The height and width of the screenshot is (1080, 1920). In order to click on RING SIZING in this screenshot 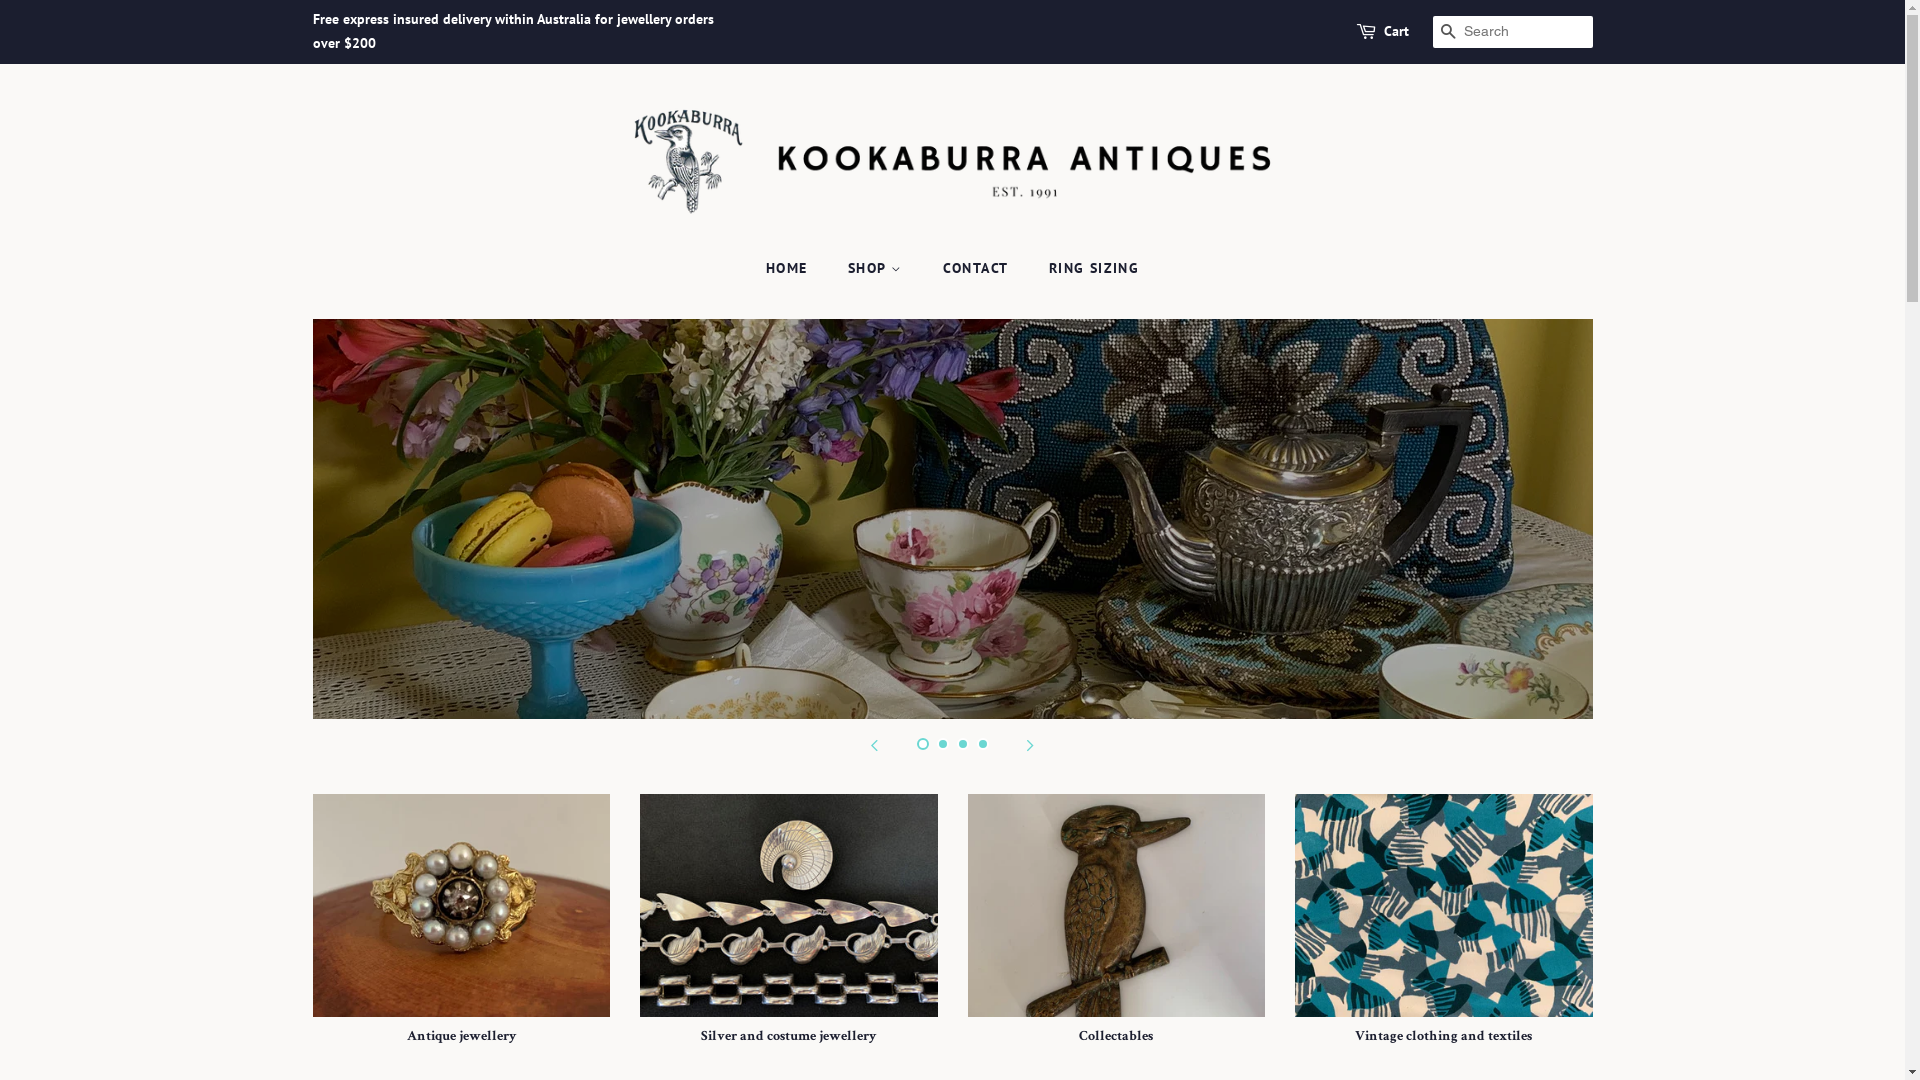, I will do `click(1086, 269)`.